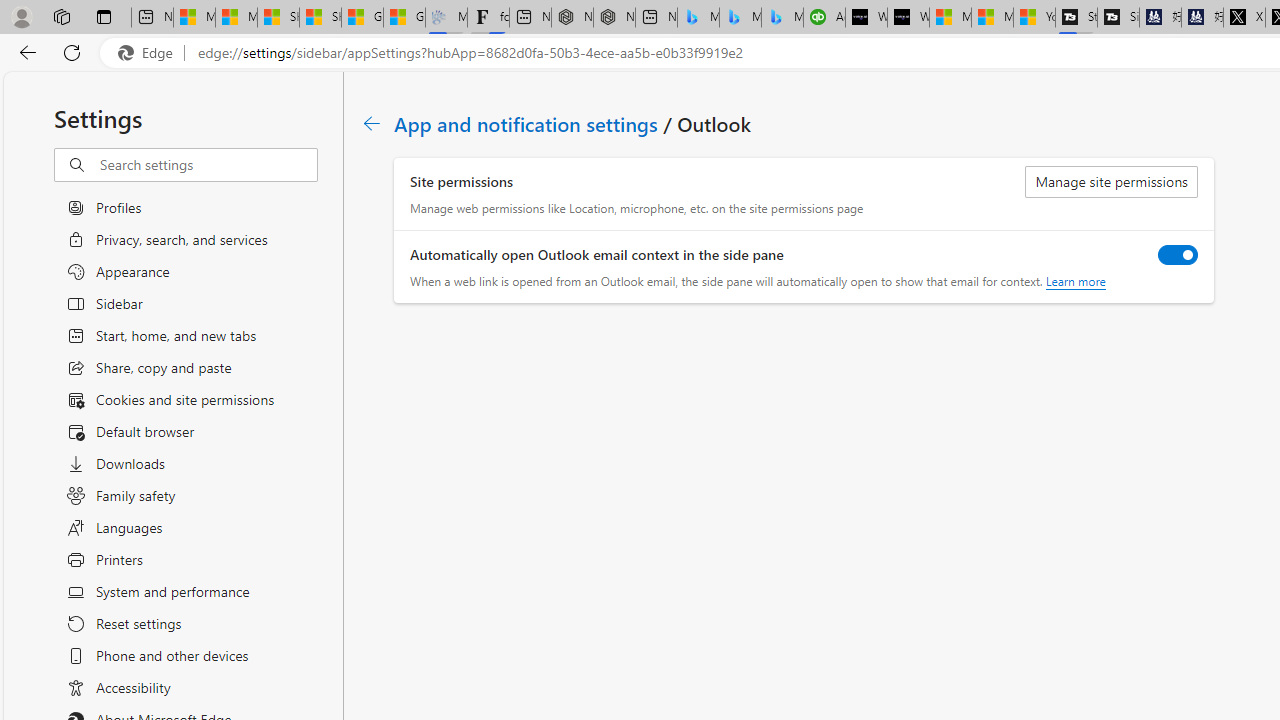 The width and height of the screenshot is (1280, 720). I want to click on Edge, so click(150, 53).